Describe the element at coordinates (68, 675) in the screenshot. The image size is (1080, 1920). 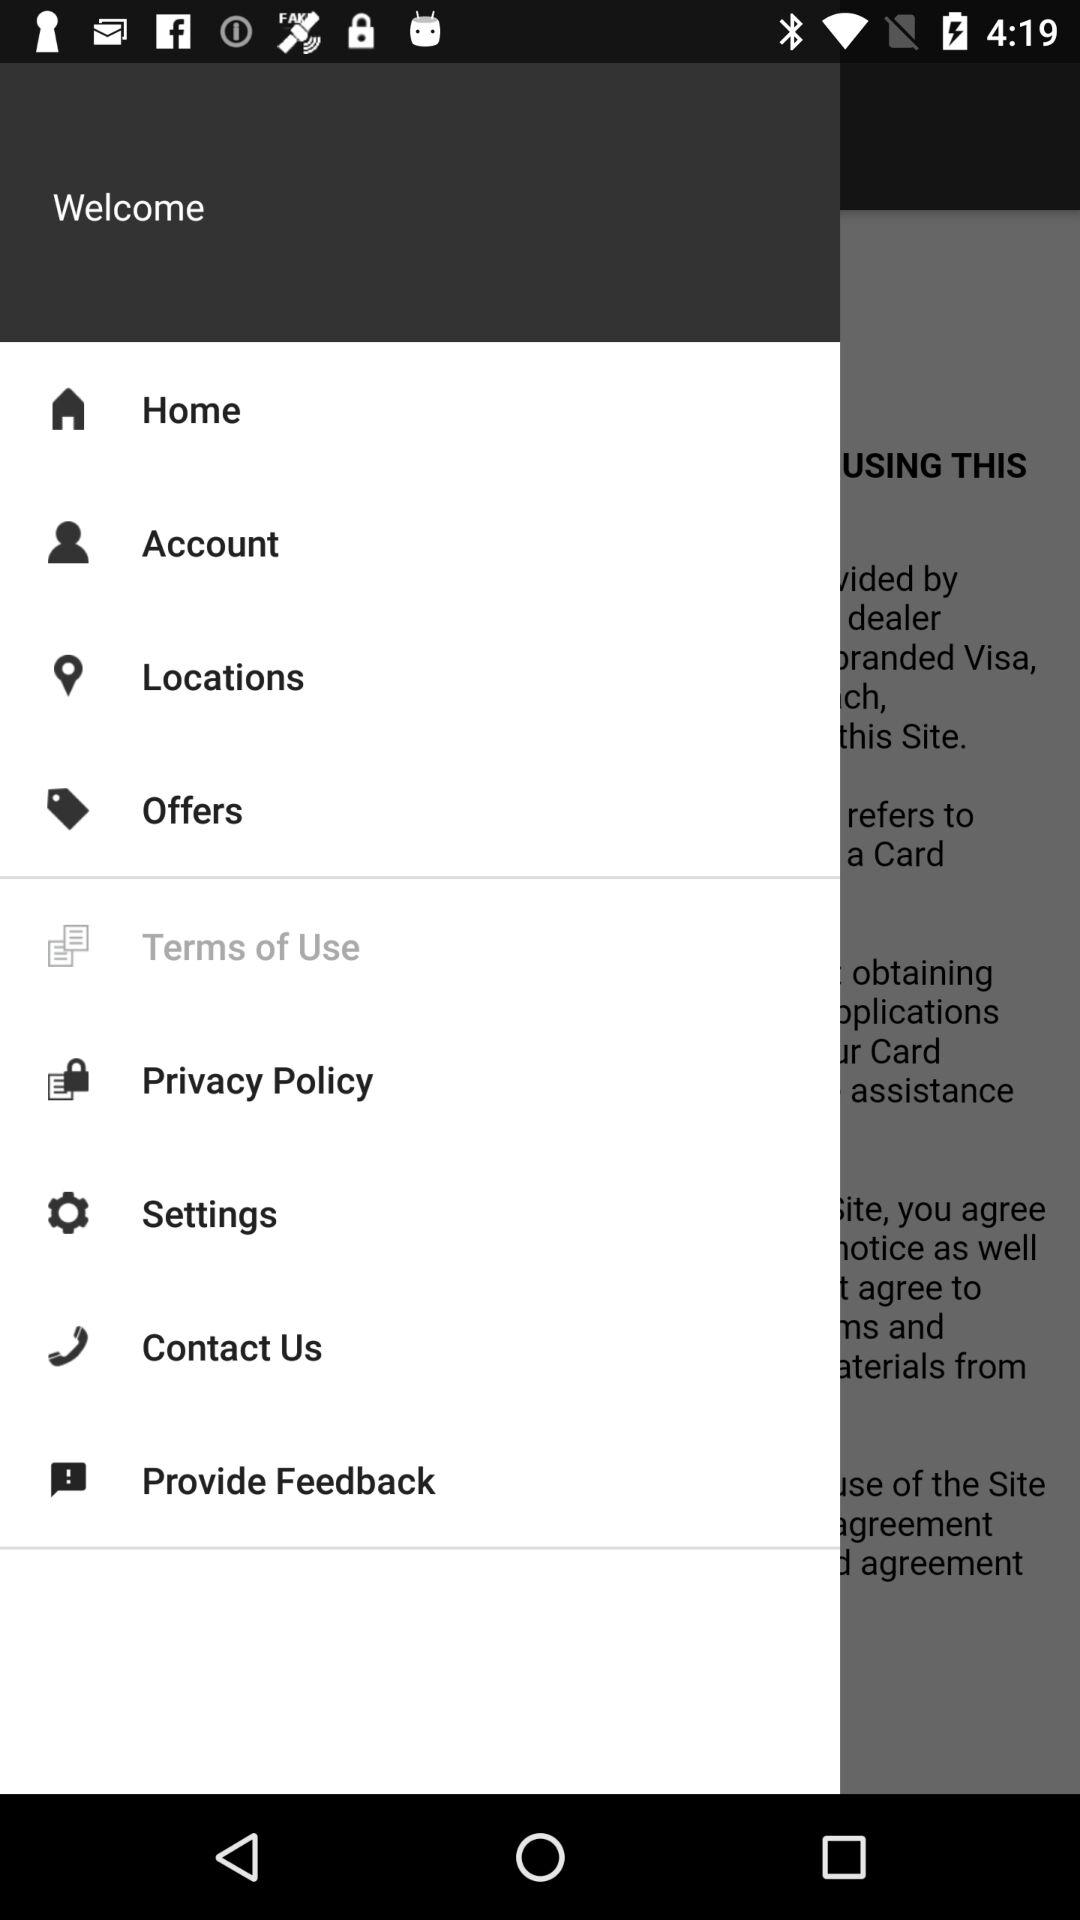
I see `click on the location icon` at that location.